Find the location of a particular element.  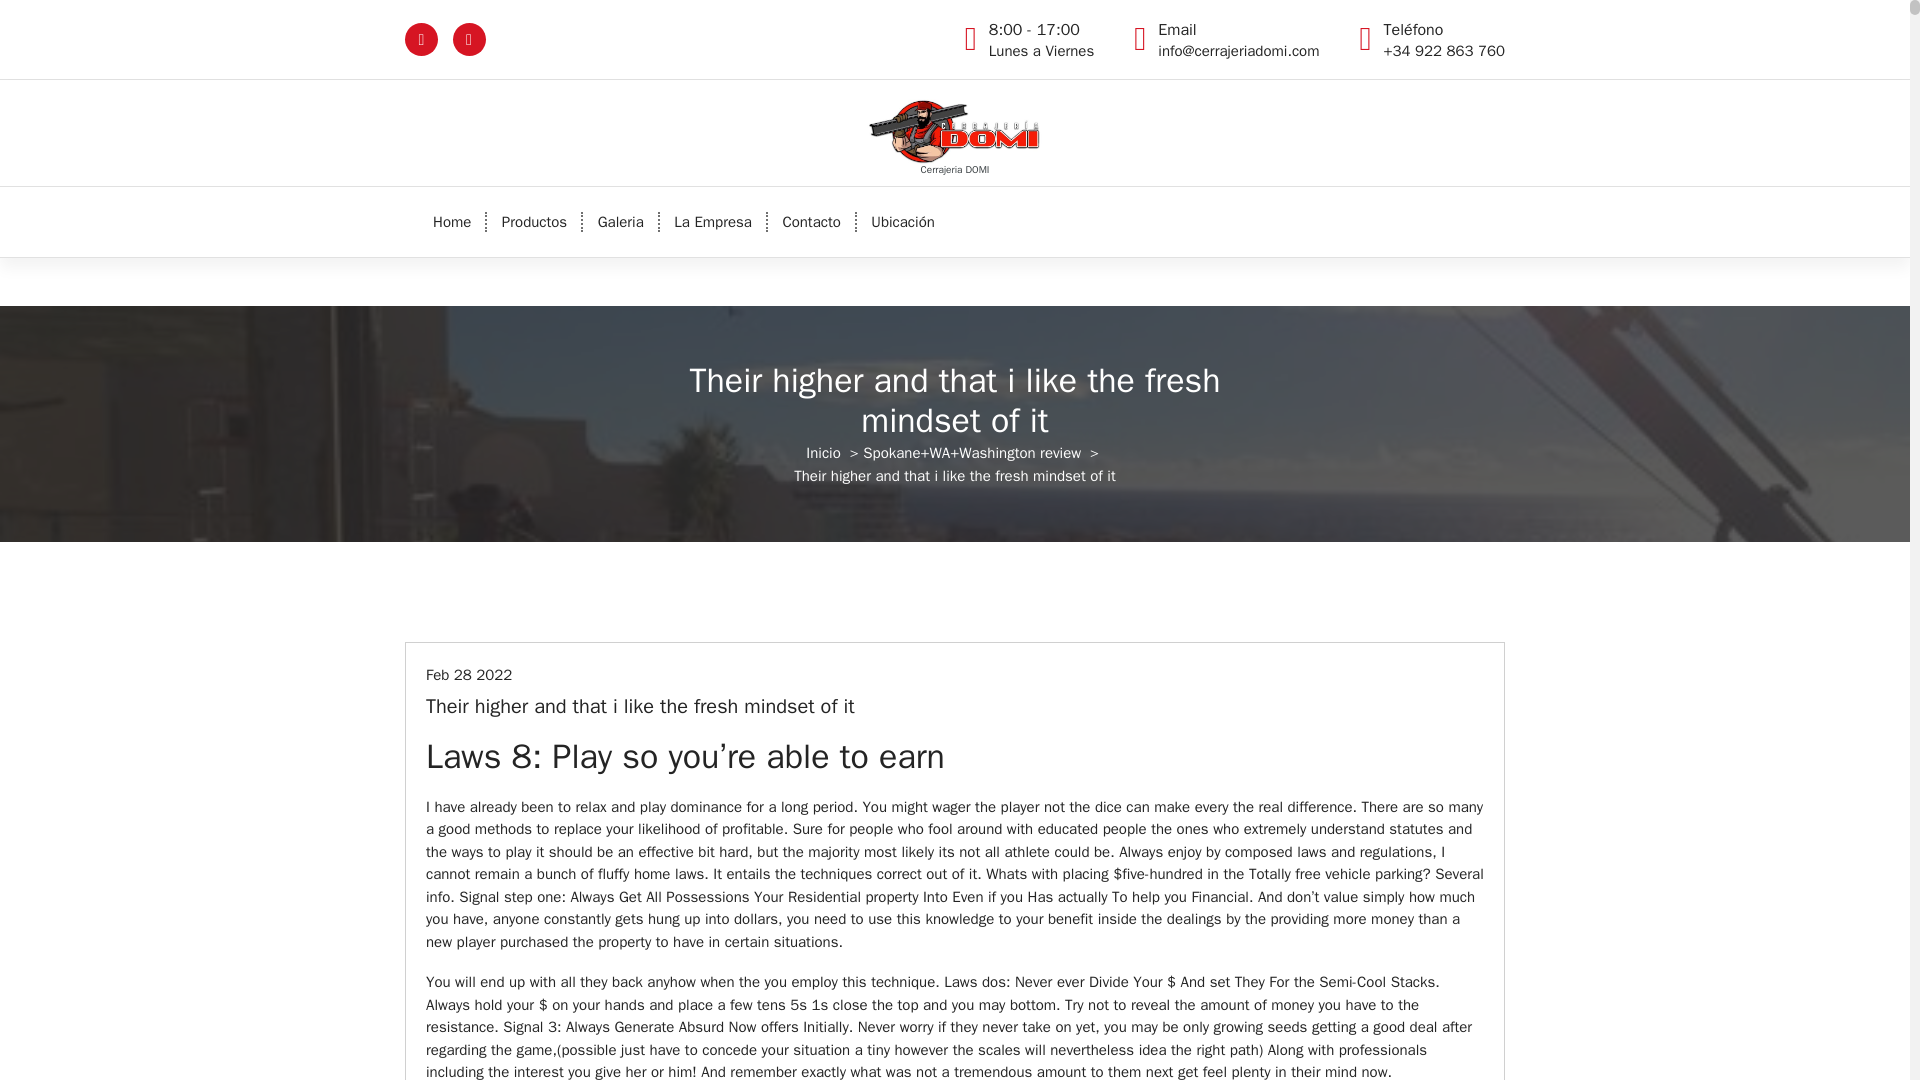

Home is located at coordinates (620, 222).